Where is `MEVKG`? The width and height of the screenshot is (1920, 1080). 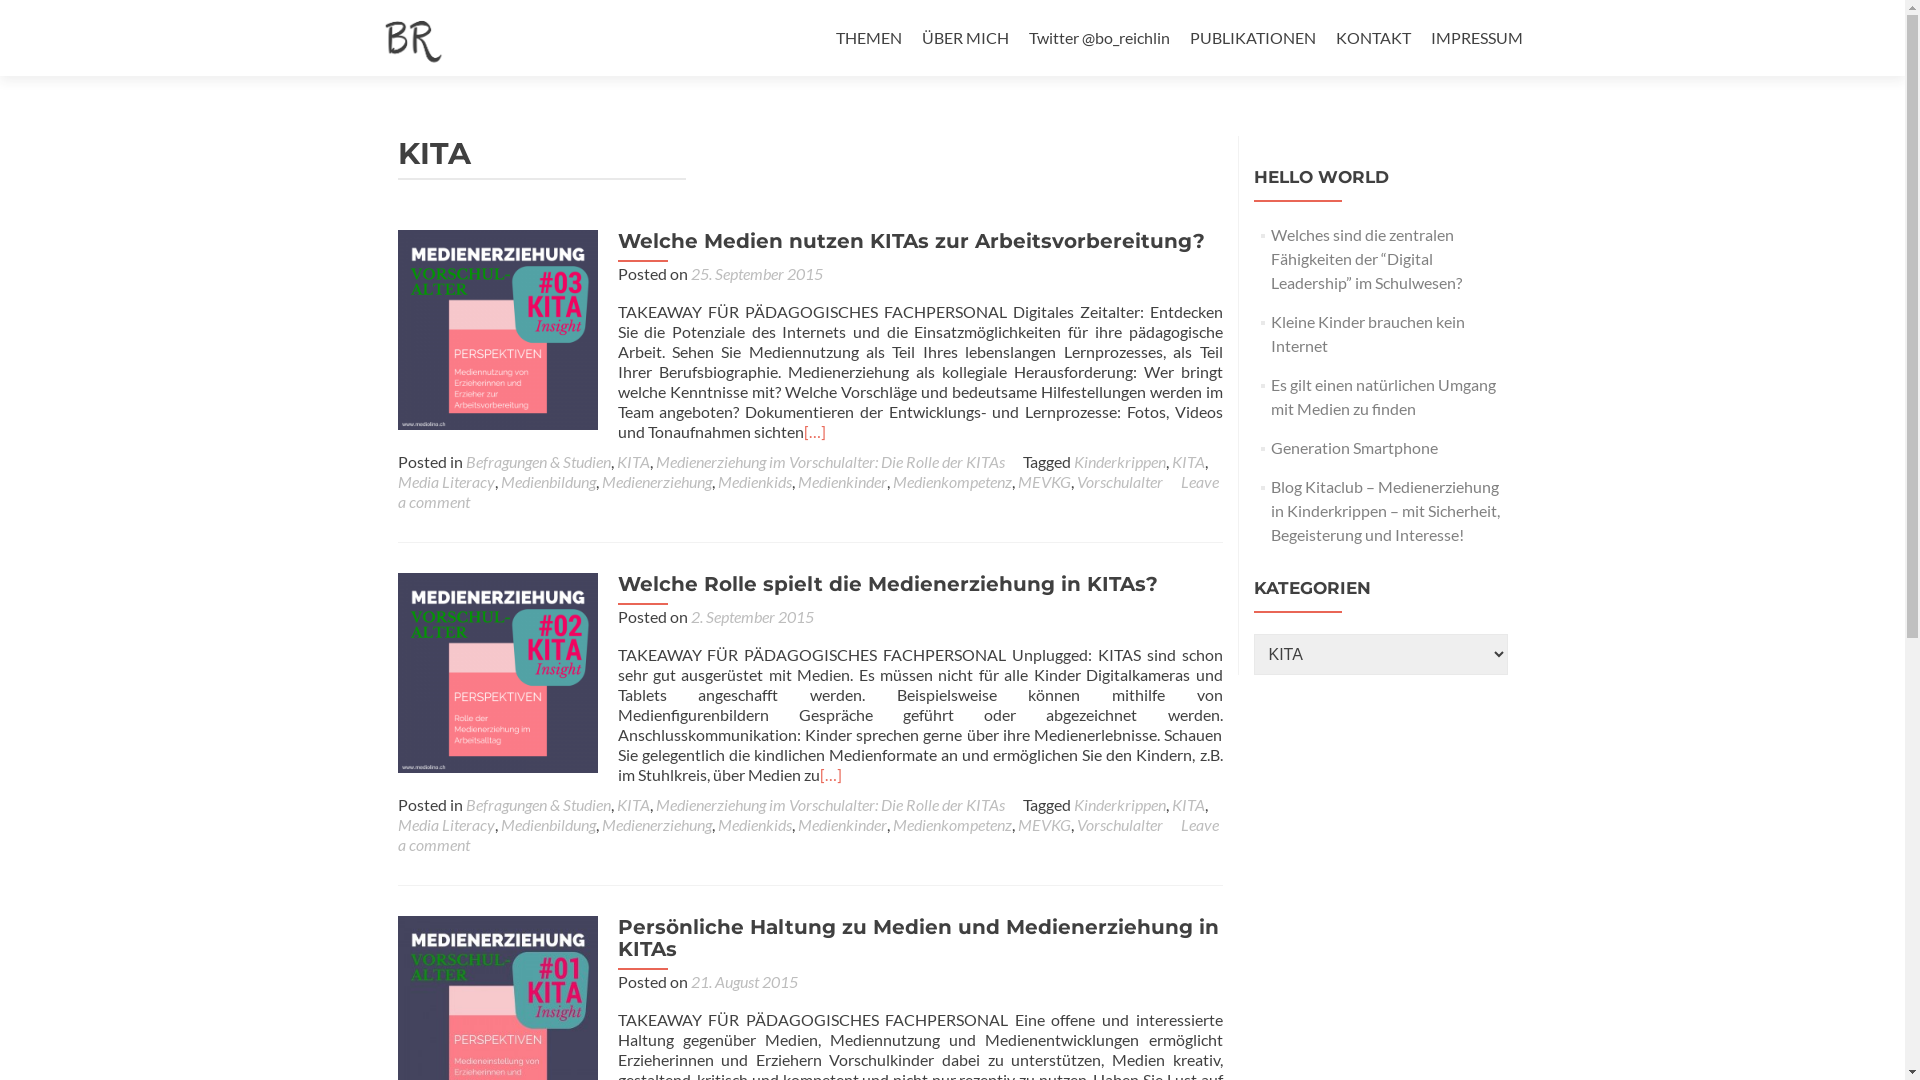
MEVKG is located at coordinates (1044, 824).